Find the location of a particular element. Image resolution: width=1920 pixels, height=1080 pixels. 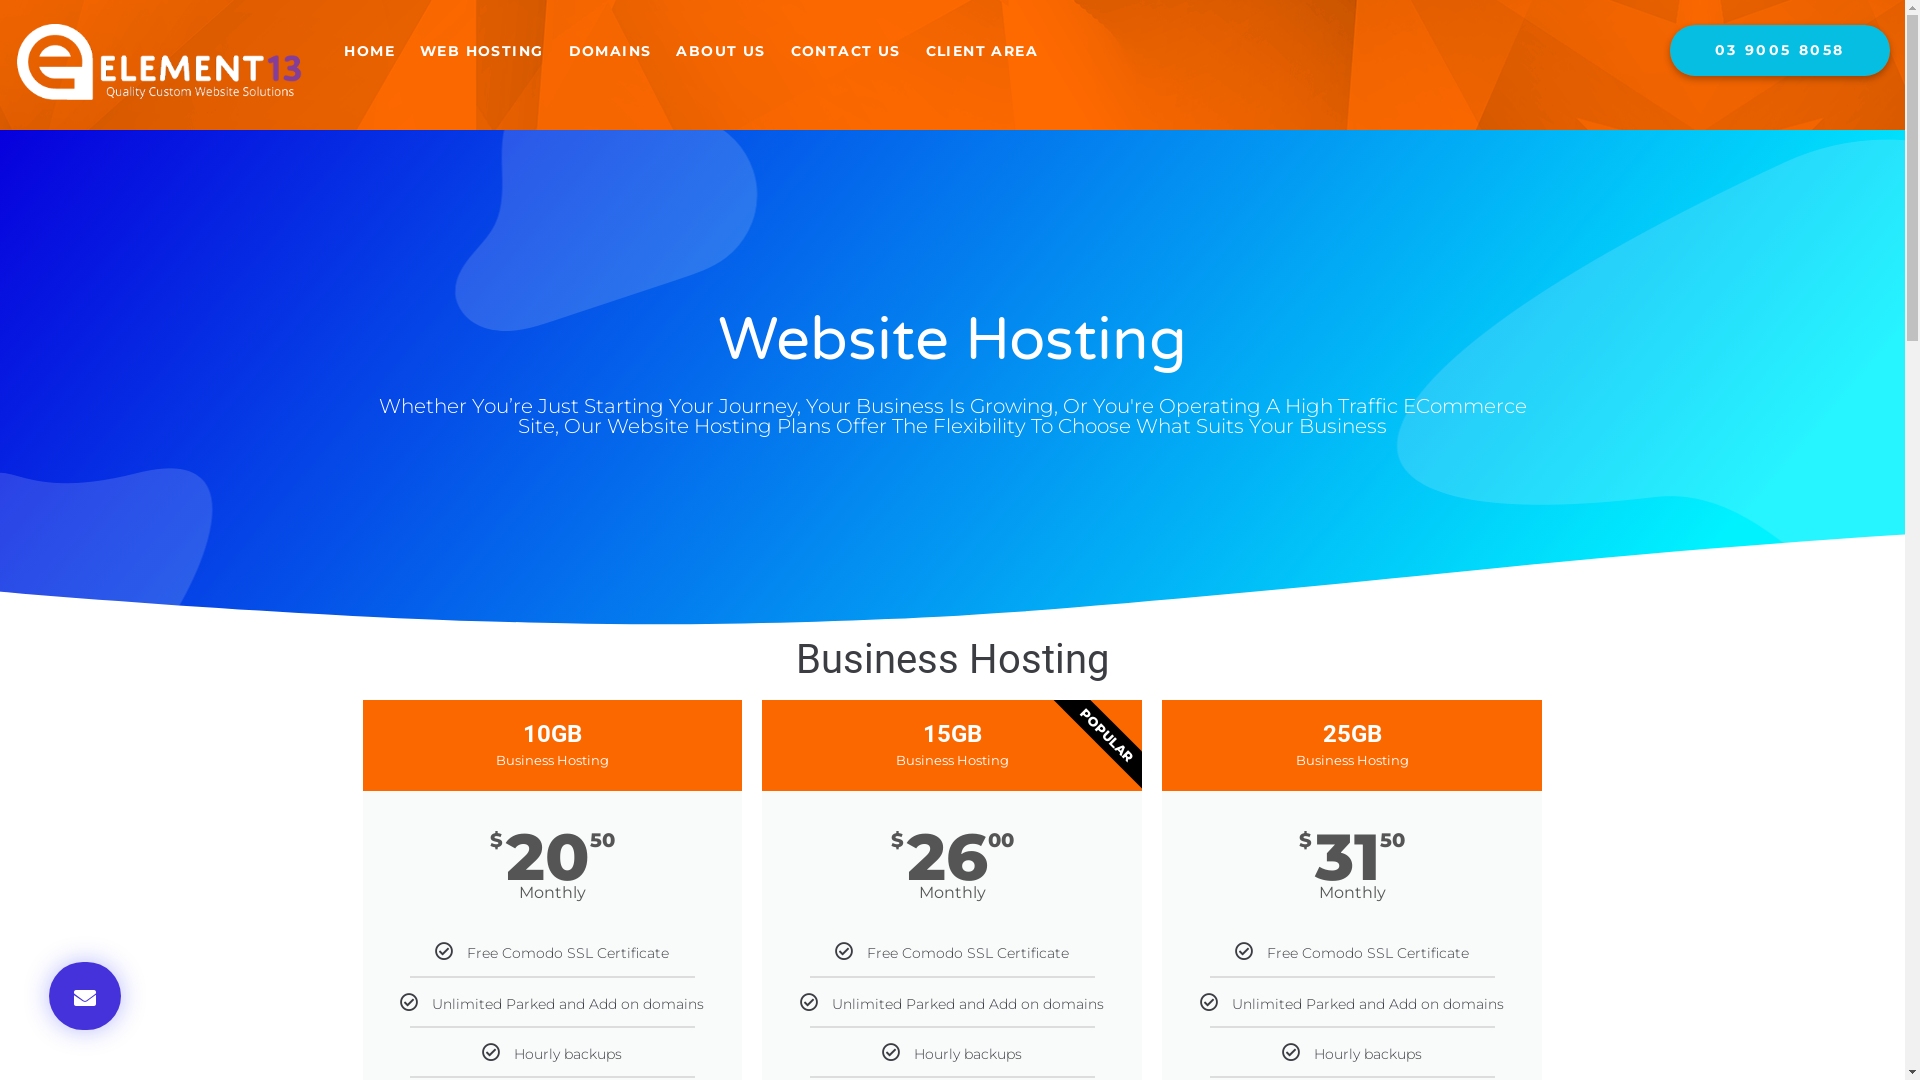

WEB HOSTING is located at coordinates (482, 52).